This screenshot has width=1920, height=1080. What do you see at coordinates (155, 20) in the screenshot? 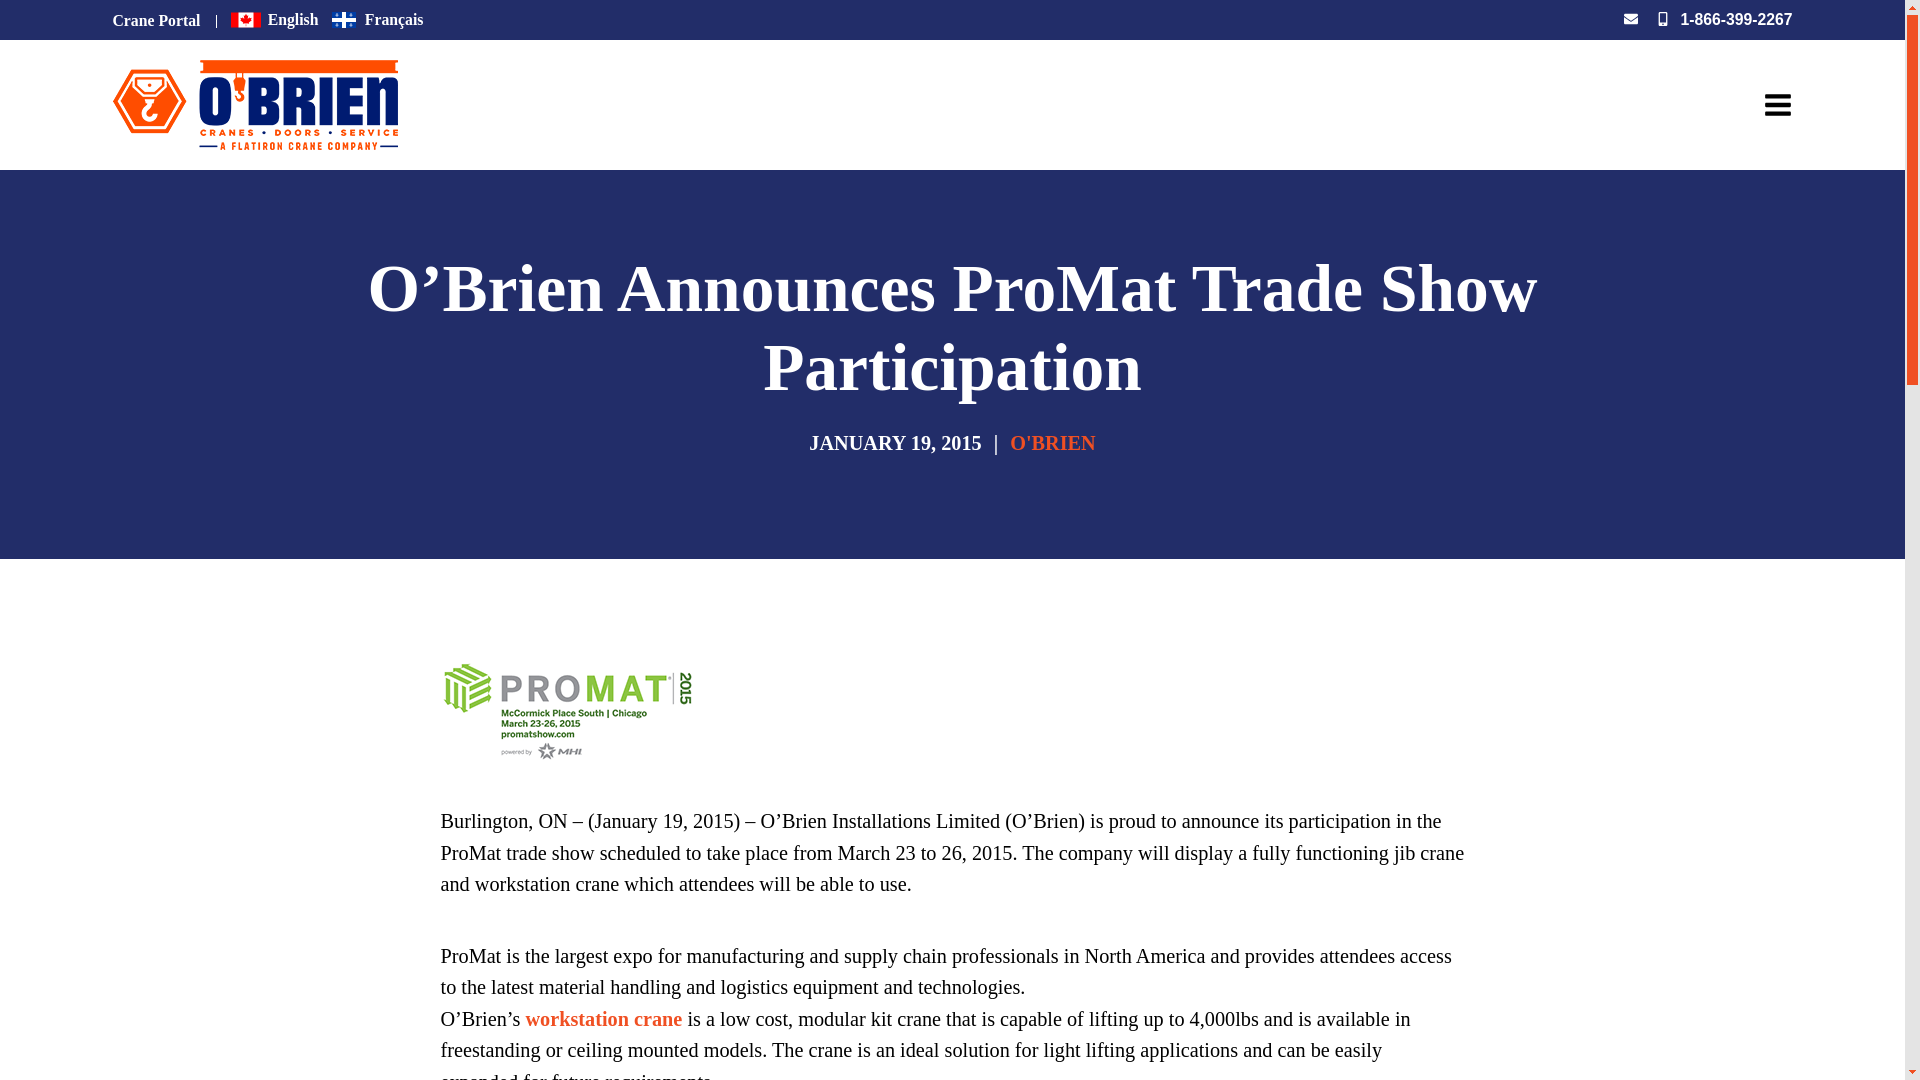
I see `Crane Portal` at bounding box center [155, 20].